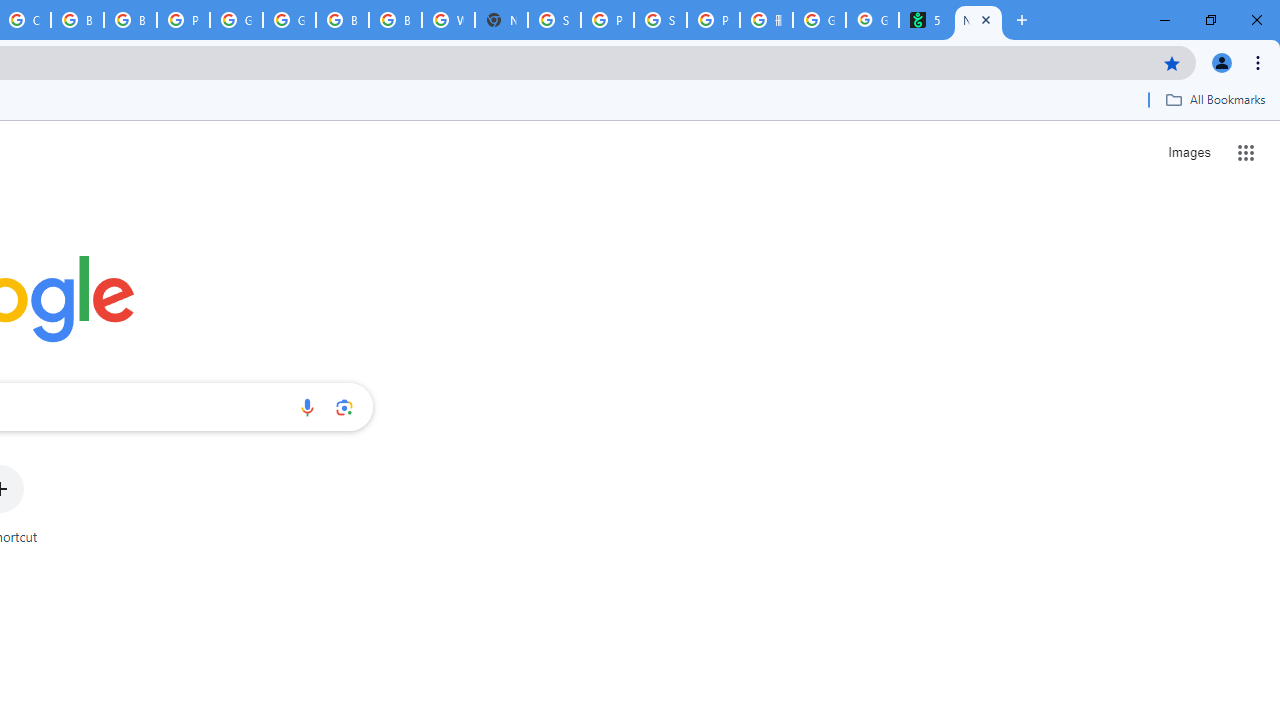 The width and height of the screenshot is (1280, 720). Describe the element at coordinates (130, 20) in the screenshot. I see `Browse Chrome as a guest - Computer - Google Chrome Help` at that location.